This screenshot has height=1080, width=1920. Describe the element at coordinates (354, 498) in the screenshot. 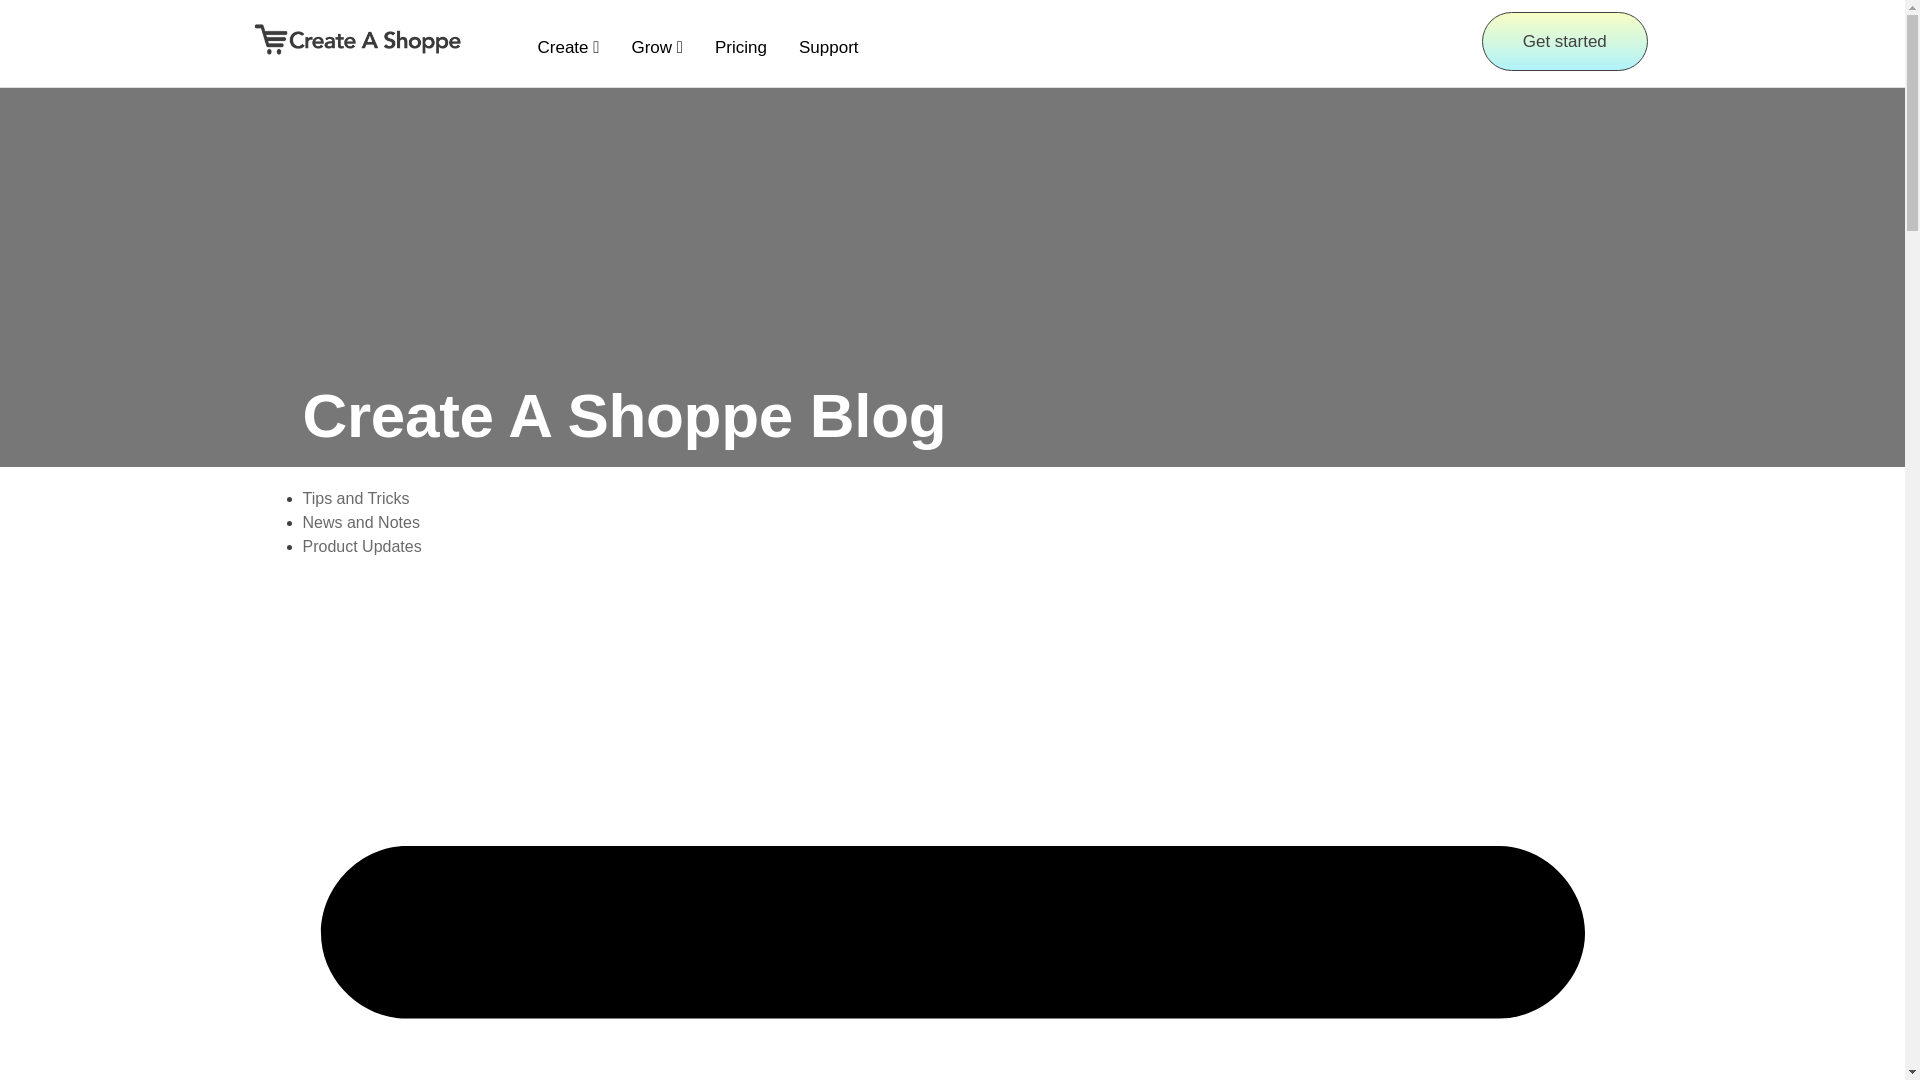

I see `Tips and Tricks` at that location.